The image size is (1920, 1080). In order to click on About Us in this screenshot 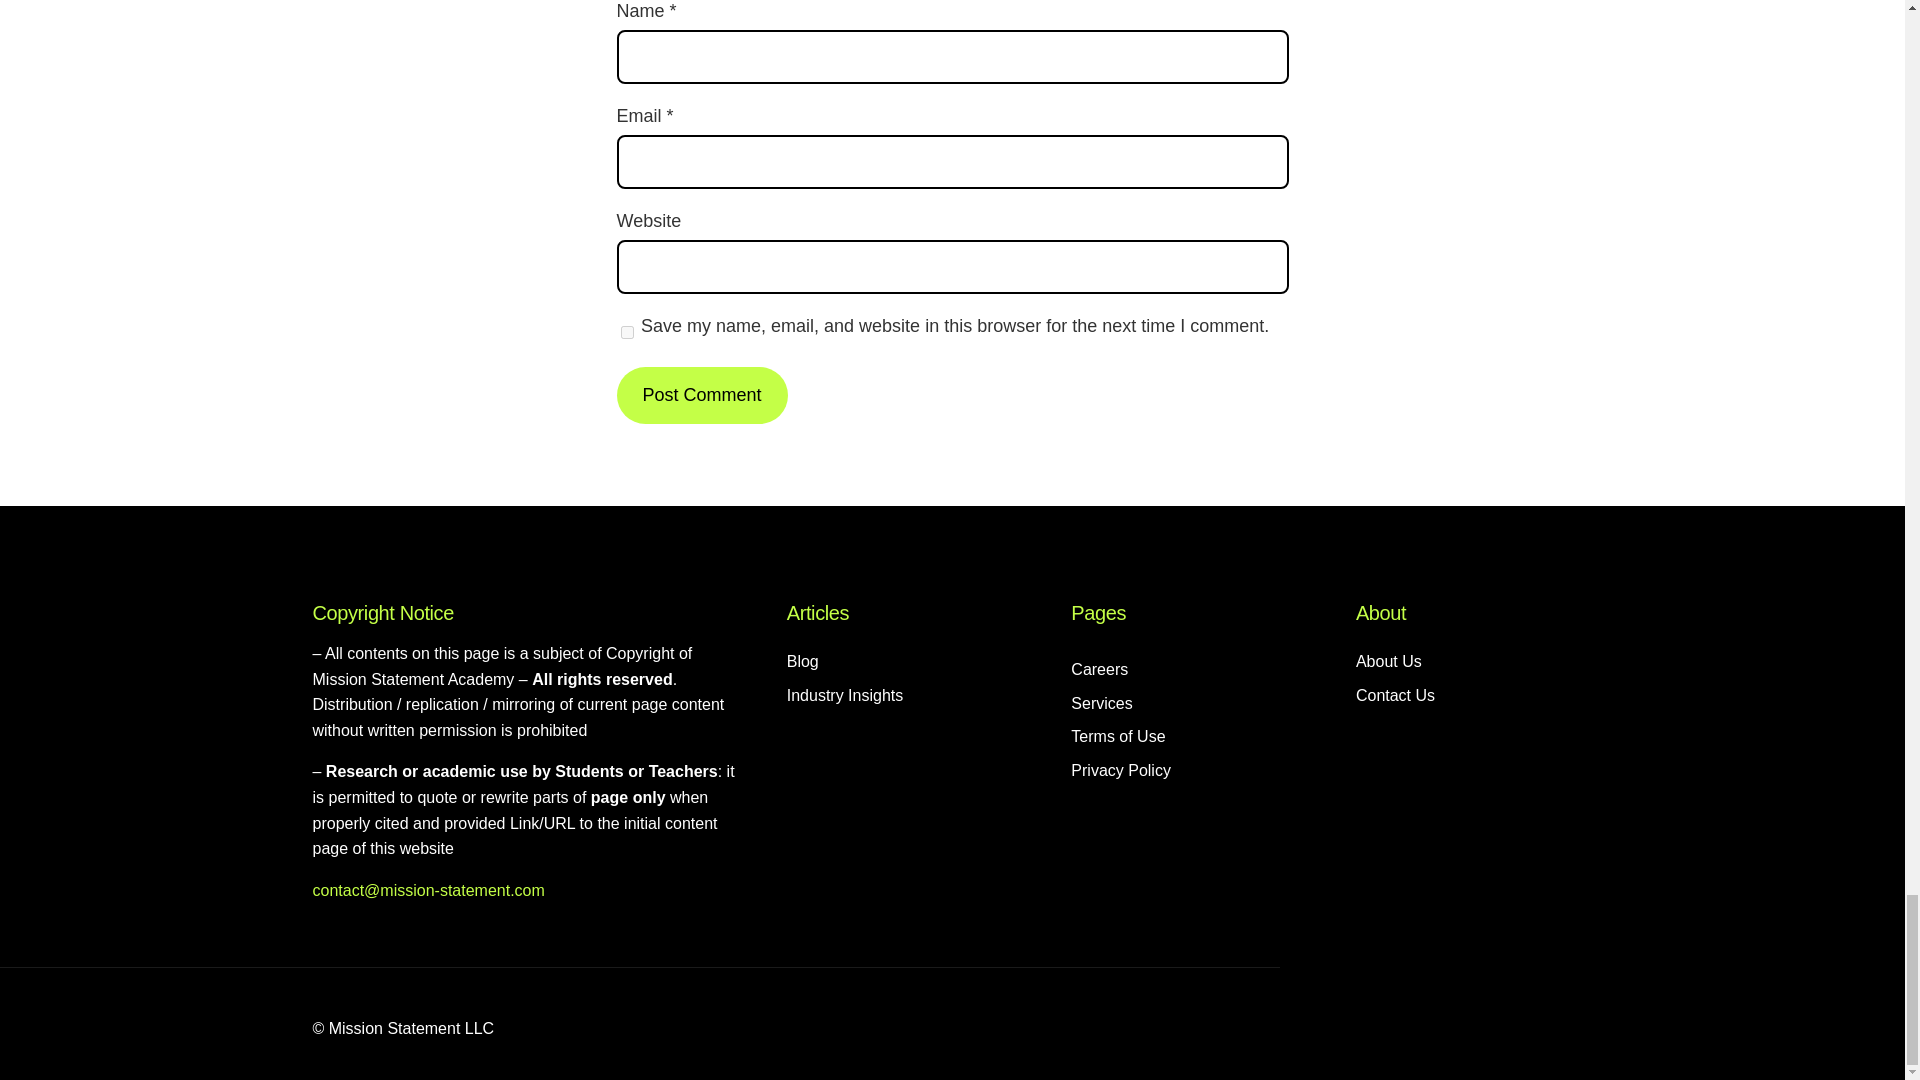, I will do `click(1388, 662)`.